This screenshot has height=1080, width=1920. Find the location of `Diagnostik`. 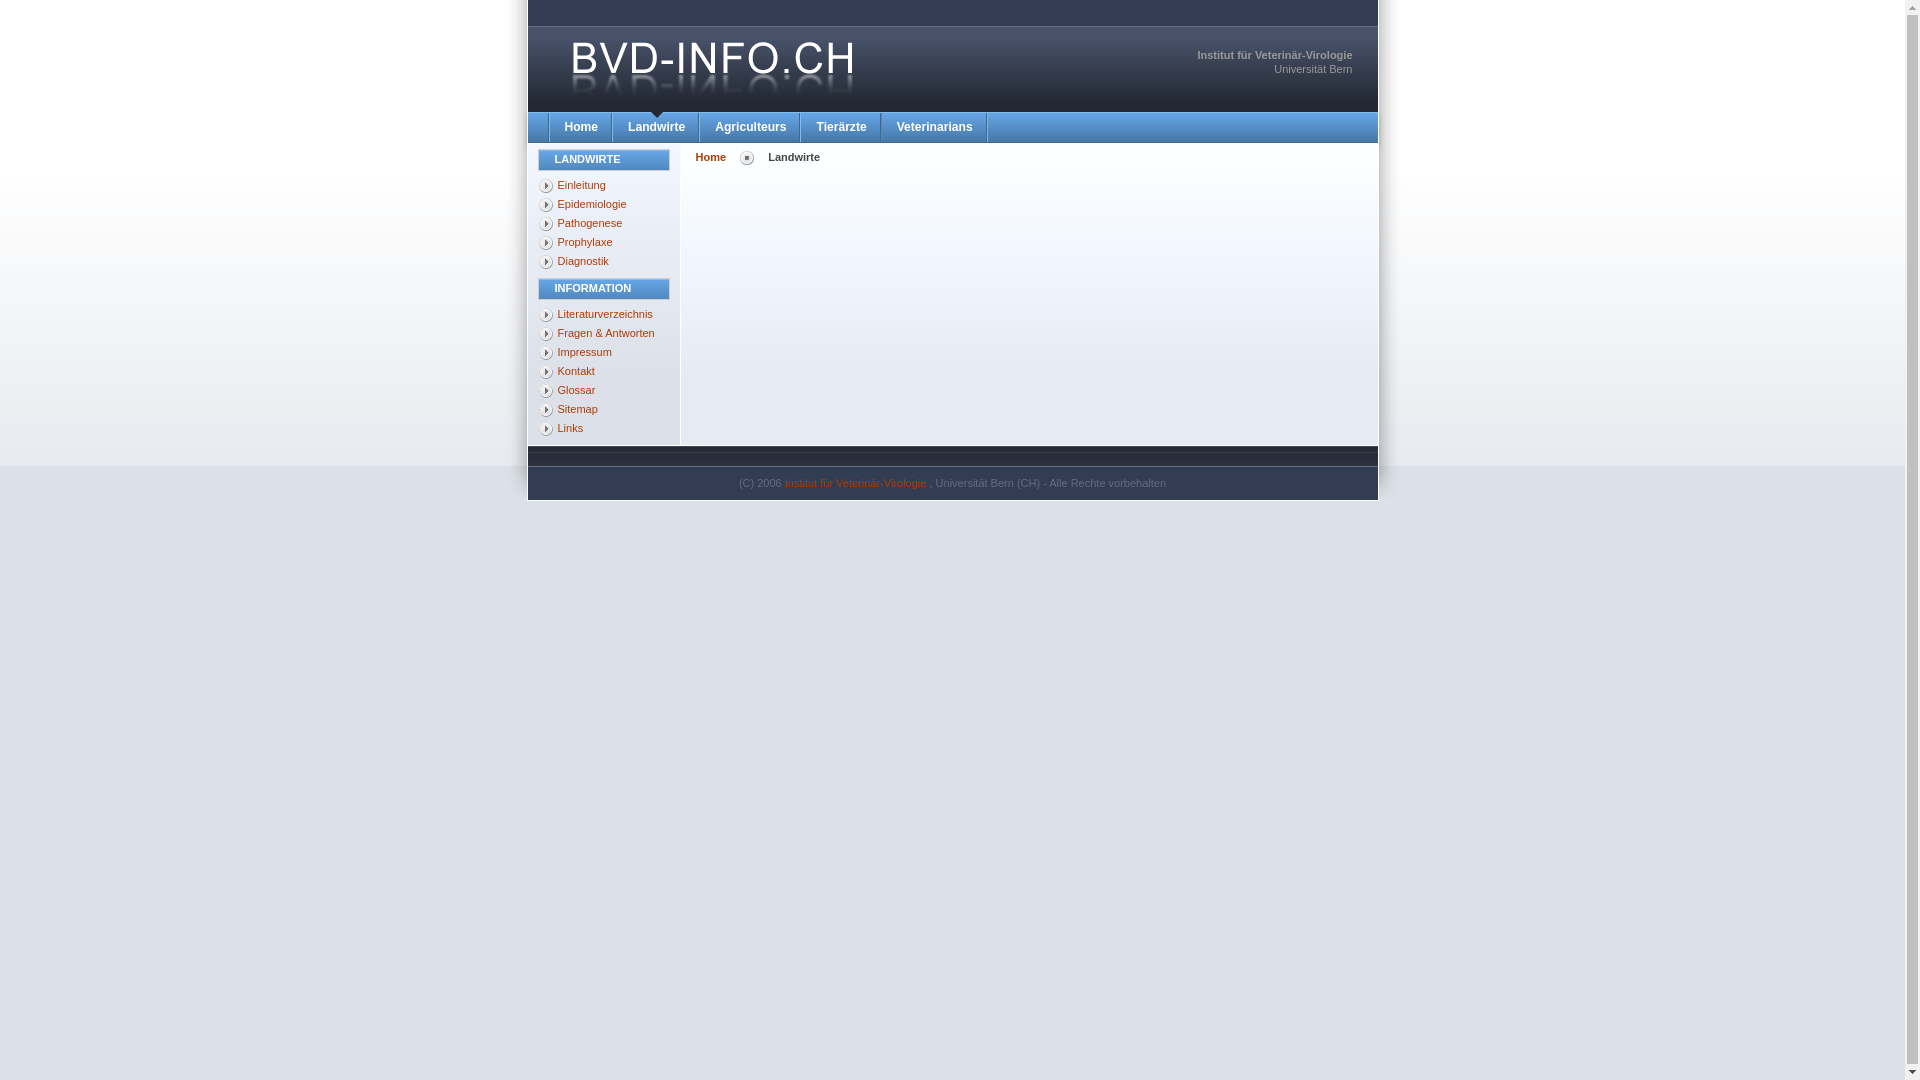

Diagnostik is located at coordinates (604, 262).